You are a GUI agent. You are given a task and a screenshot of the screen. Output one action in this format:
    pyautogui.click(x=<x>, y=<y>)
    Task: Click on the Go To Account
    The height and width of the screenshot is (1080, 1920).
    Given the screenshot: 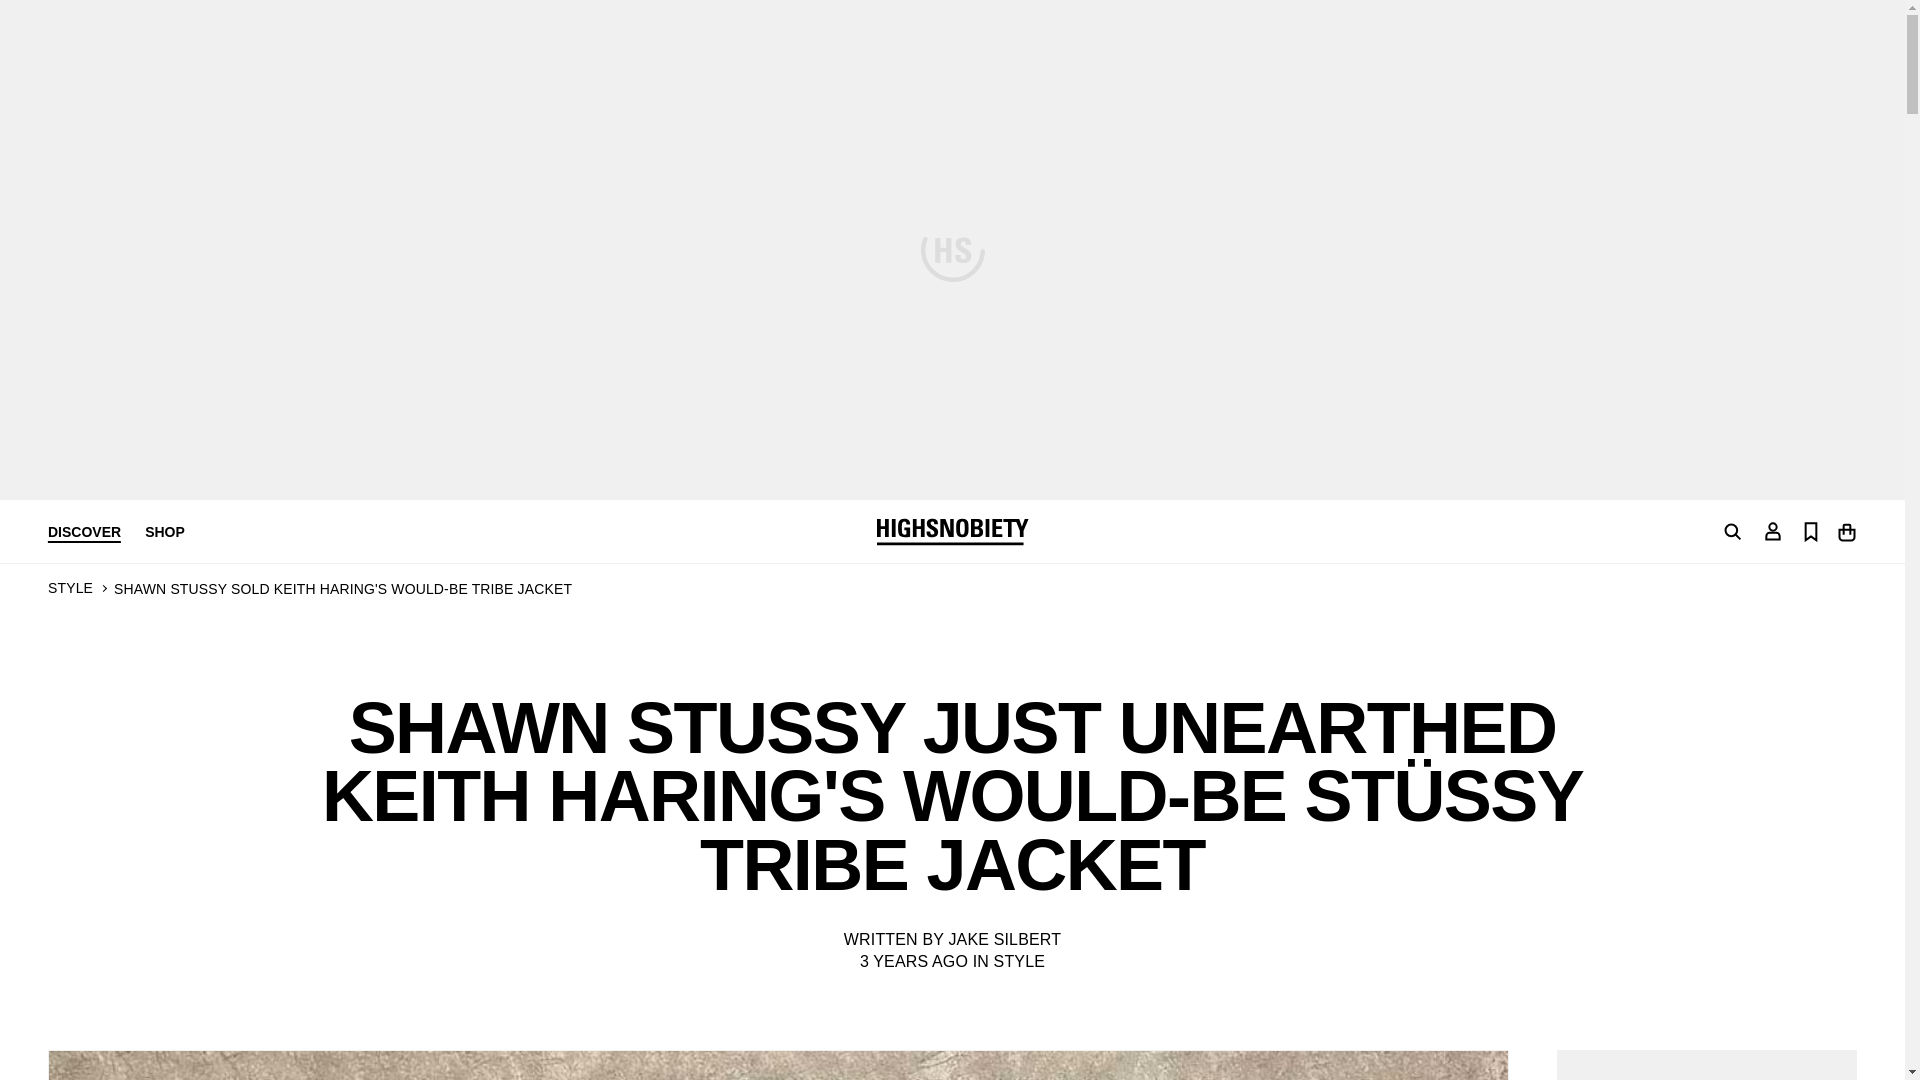 What is the action you would take?
    pyautogui.click(x=1772, y=530)
    